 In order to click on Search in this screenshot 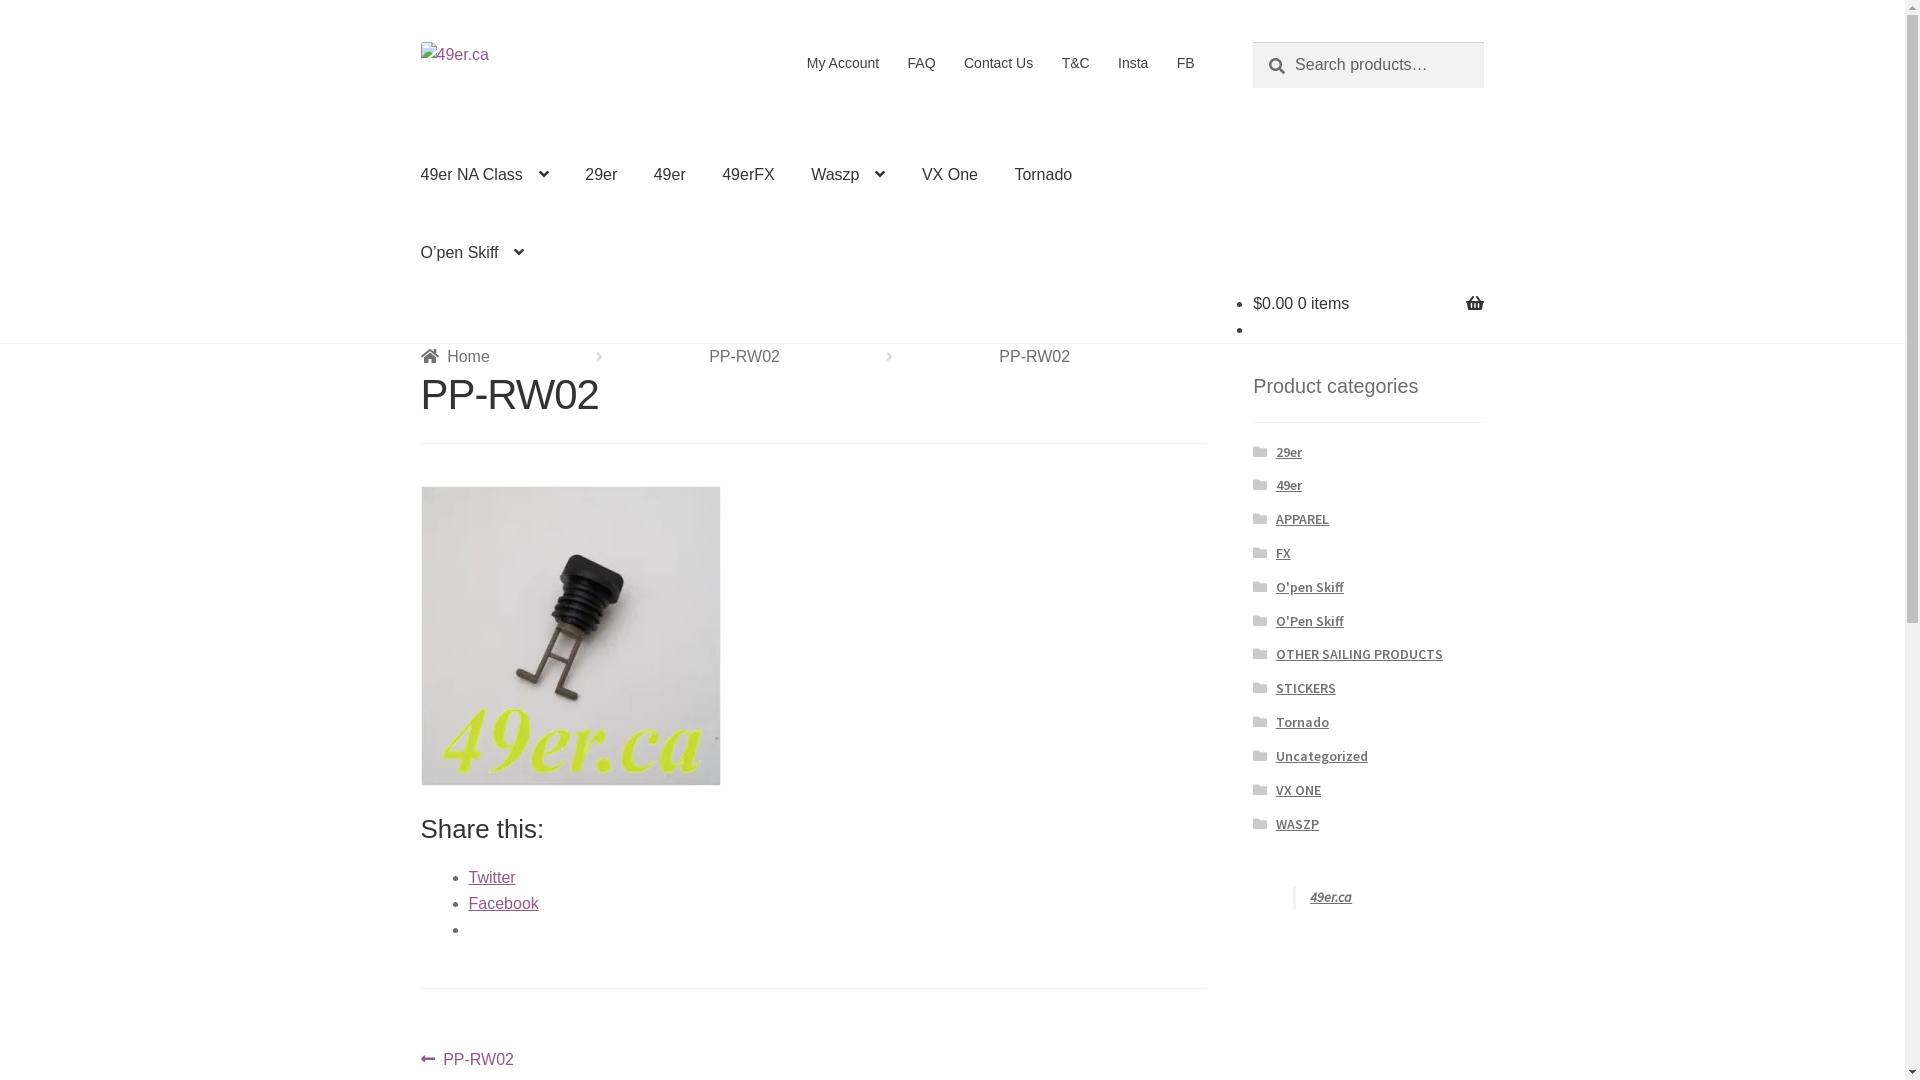, I will do `click(1252, 42)`.